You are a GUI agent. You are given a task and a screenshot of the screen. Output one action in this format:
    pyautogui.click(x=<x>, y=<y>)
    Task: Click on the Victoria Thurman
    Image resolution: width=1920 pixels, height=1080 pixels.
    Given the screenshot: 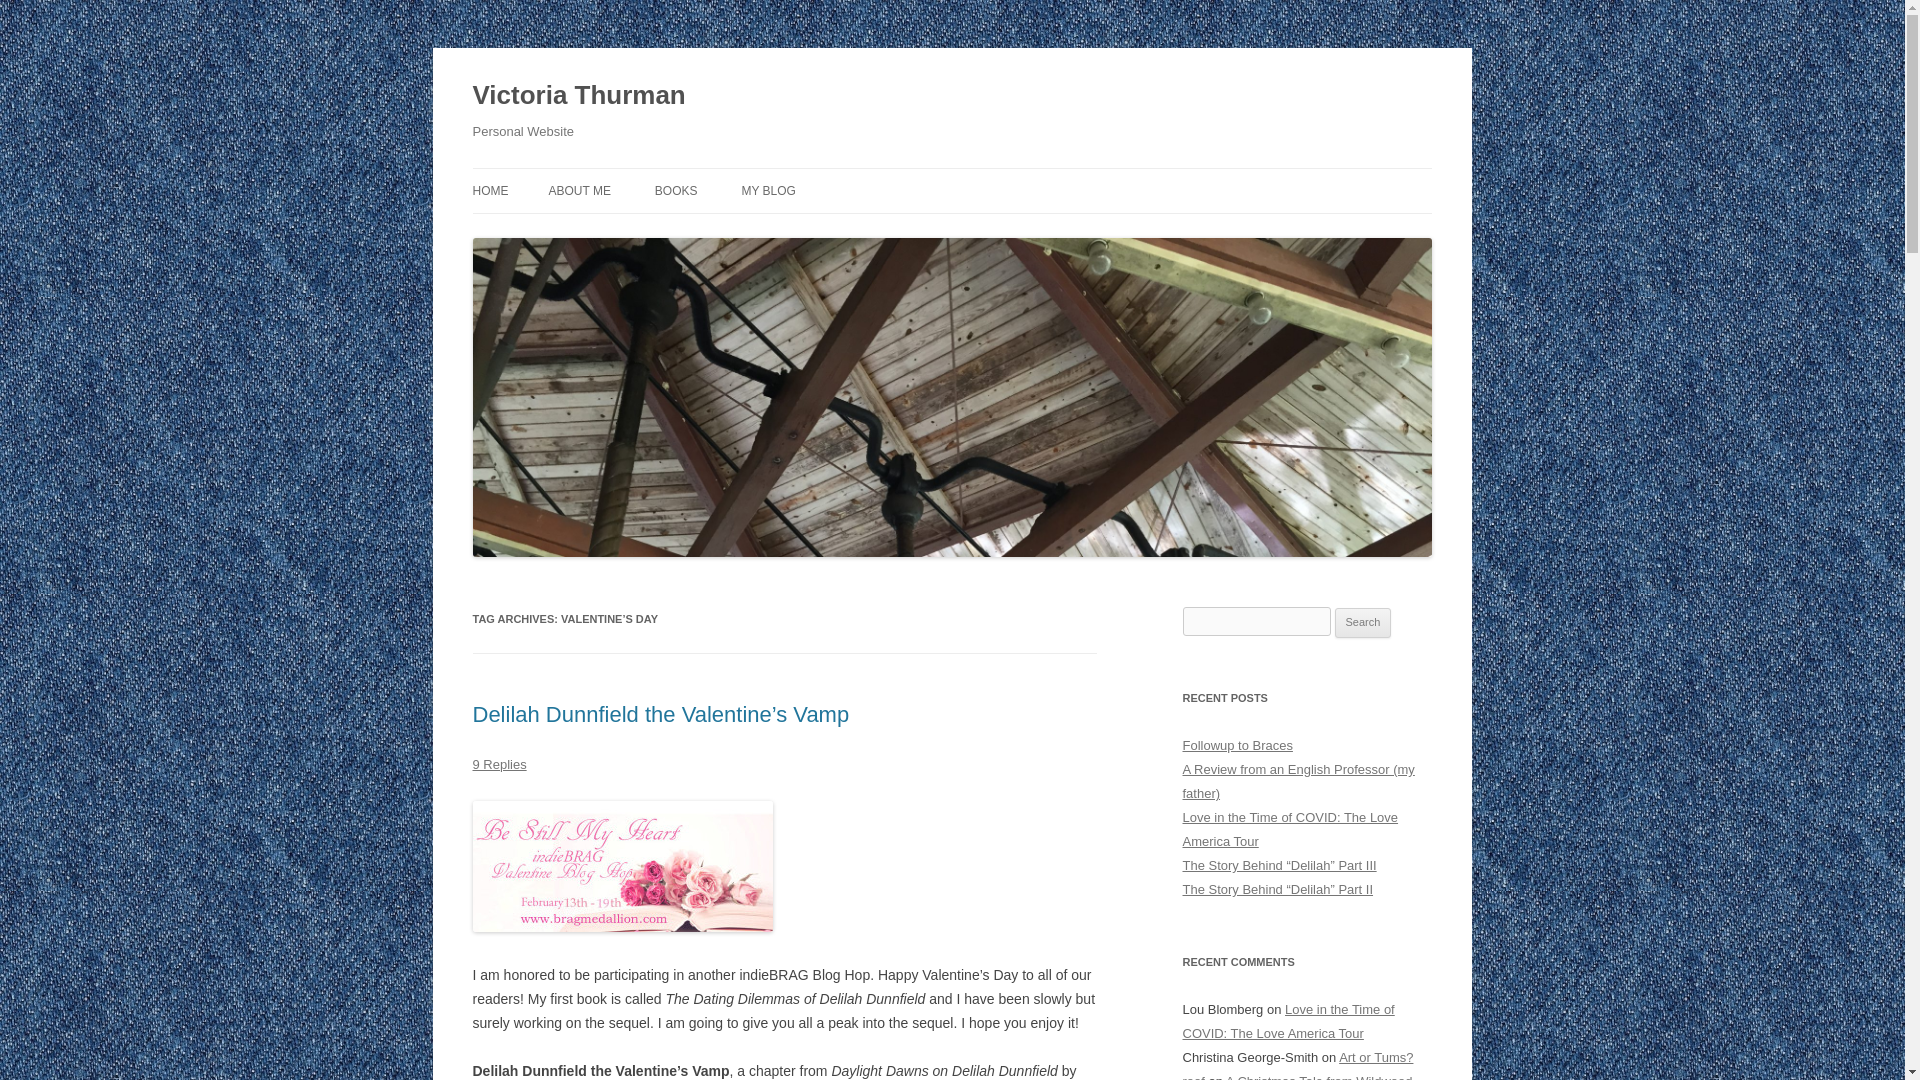 What is the action you would take?
    pyautogui.click(x=578, y=96)
    